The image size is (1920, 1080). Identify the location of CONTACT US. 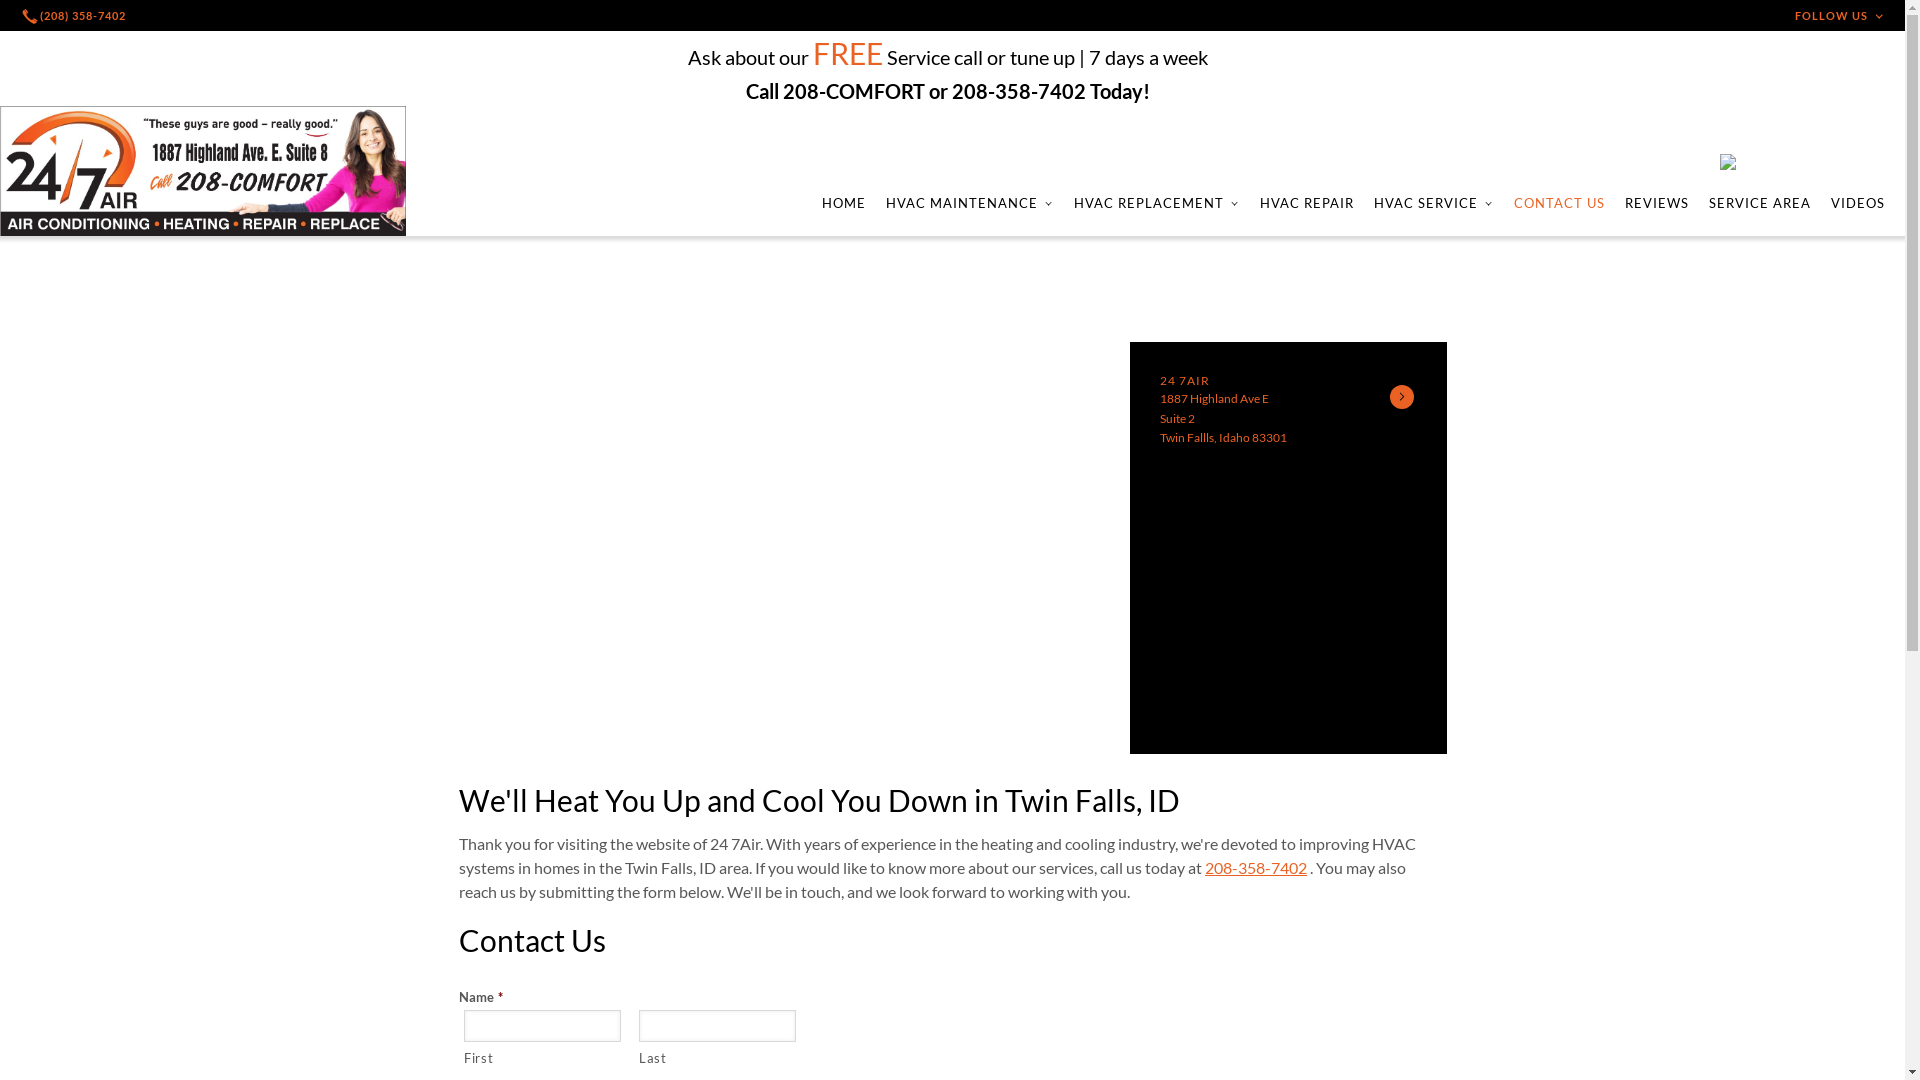
(1560, 203).